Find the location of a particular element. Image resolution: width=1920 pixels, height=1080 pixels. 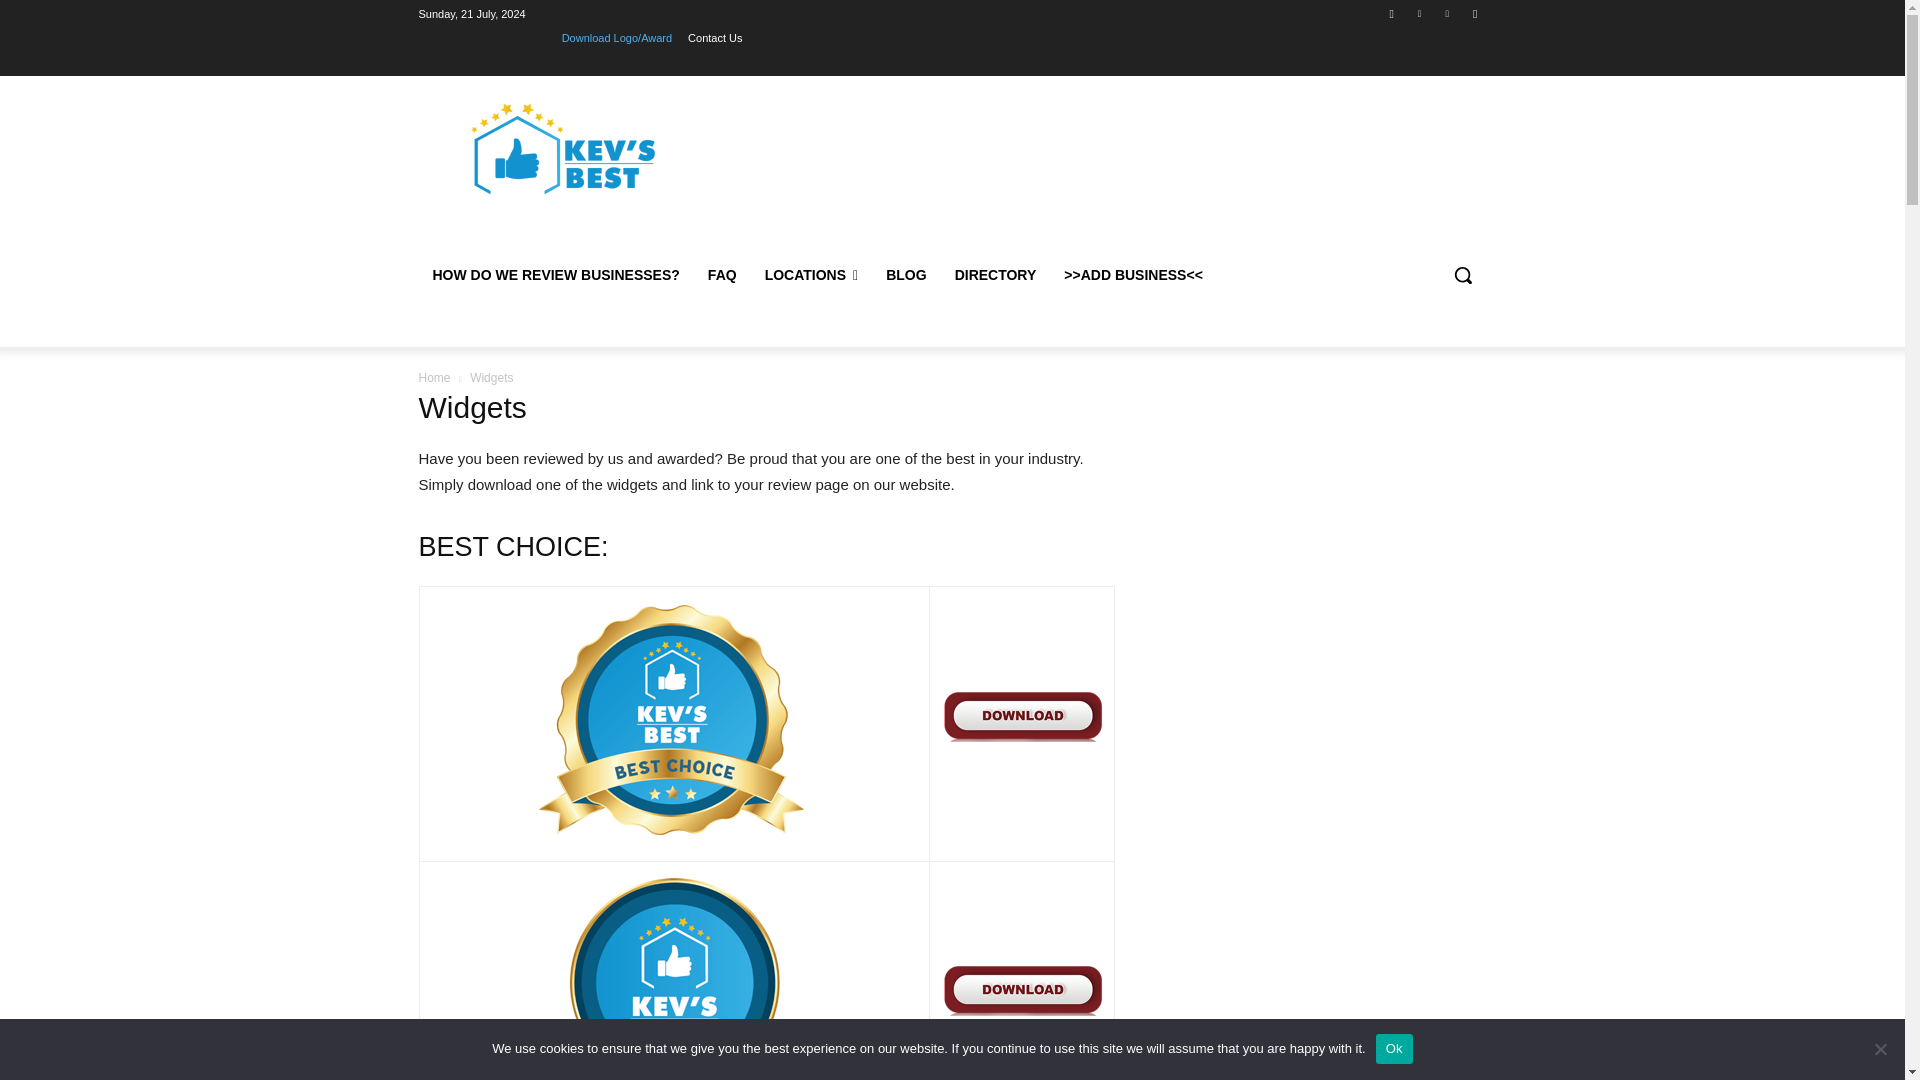

HOW DO WE REVIEW BUSINESSES? is located at coordinates (556, 274).